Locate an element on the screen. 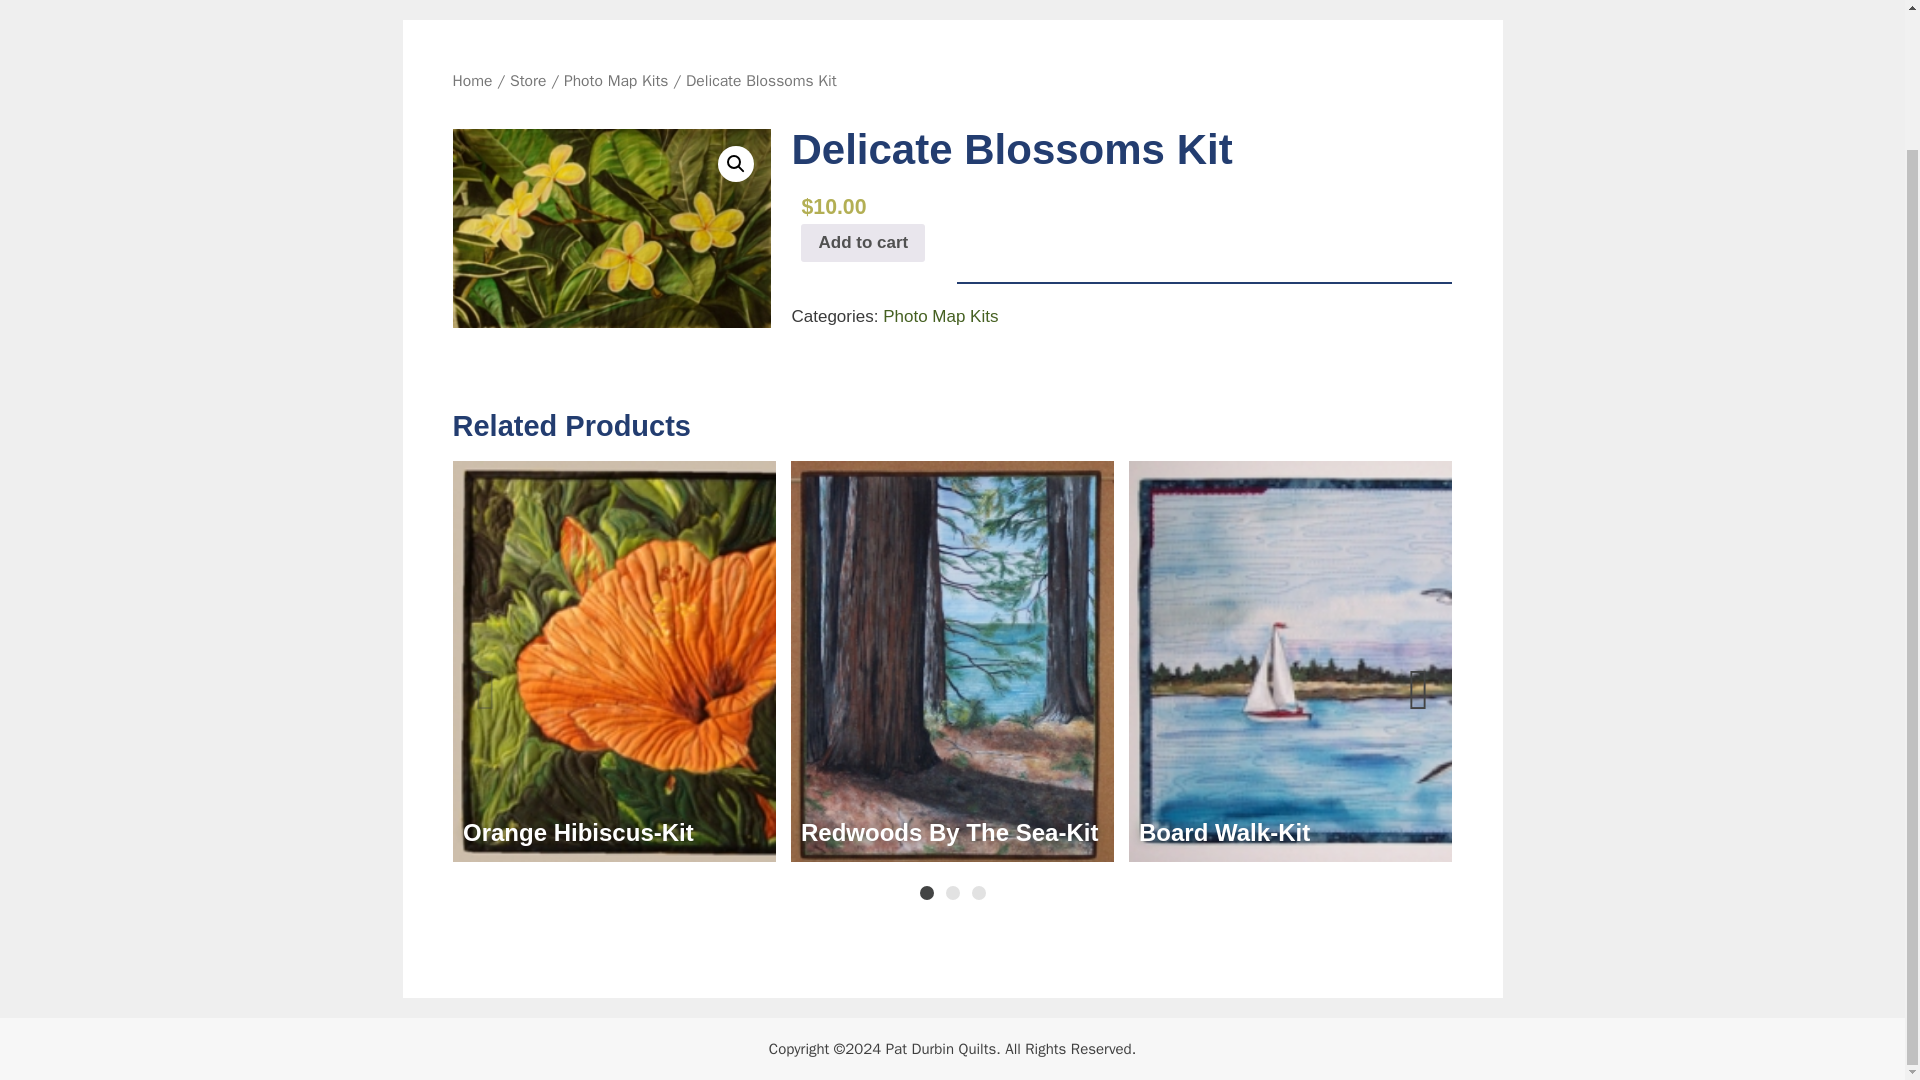  Home is located at coordinates (471, 80).